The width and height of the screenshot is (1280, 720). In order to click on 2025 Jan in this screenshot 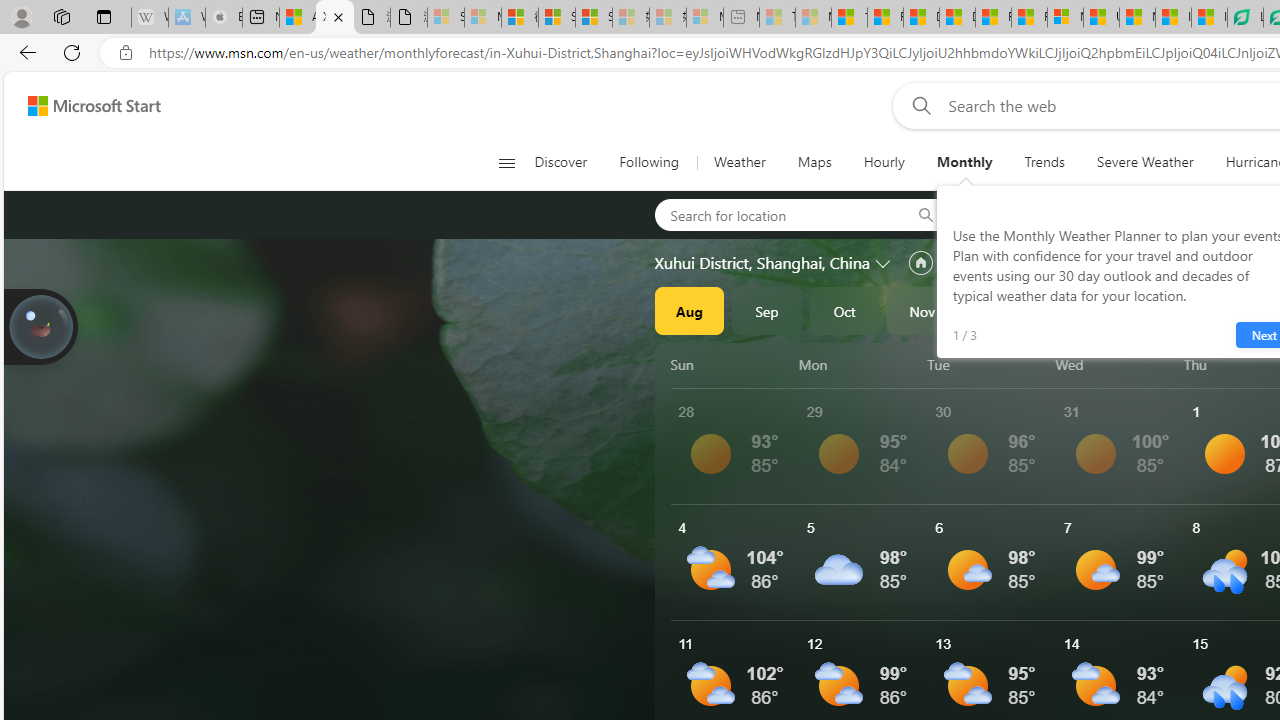, I will do `click(1077, 310)`.